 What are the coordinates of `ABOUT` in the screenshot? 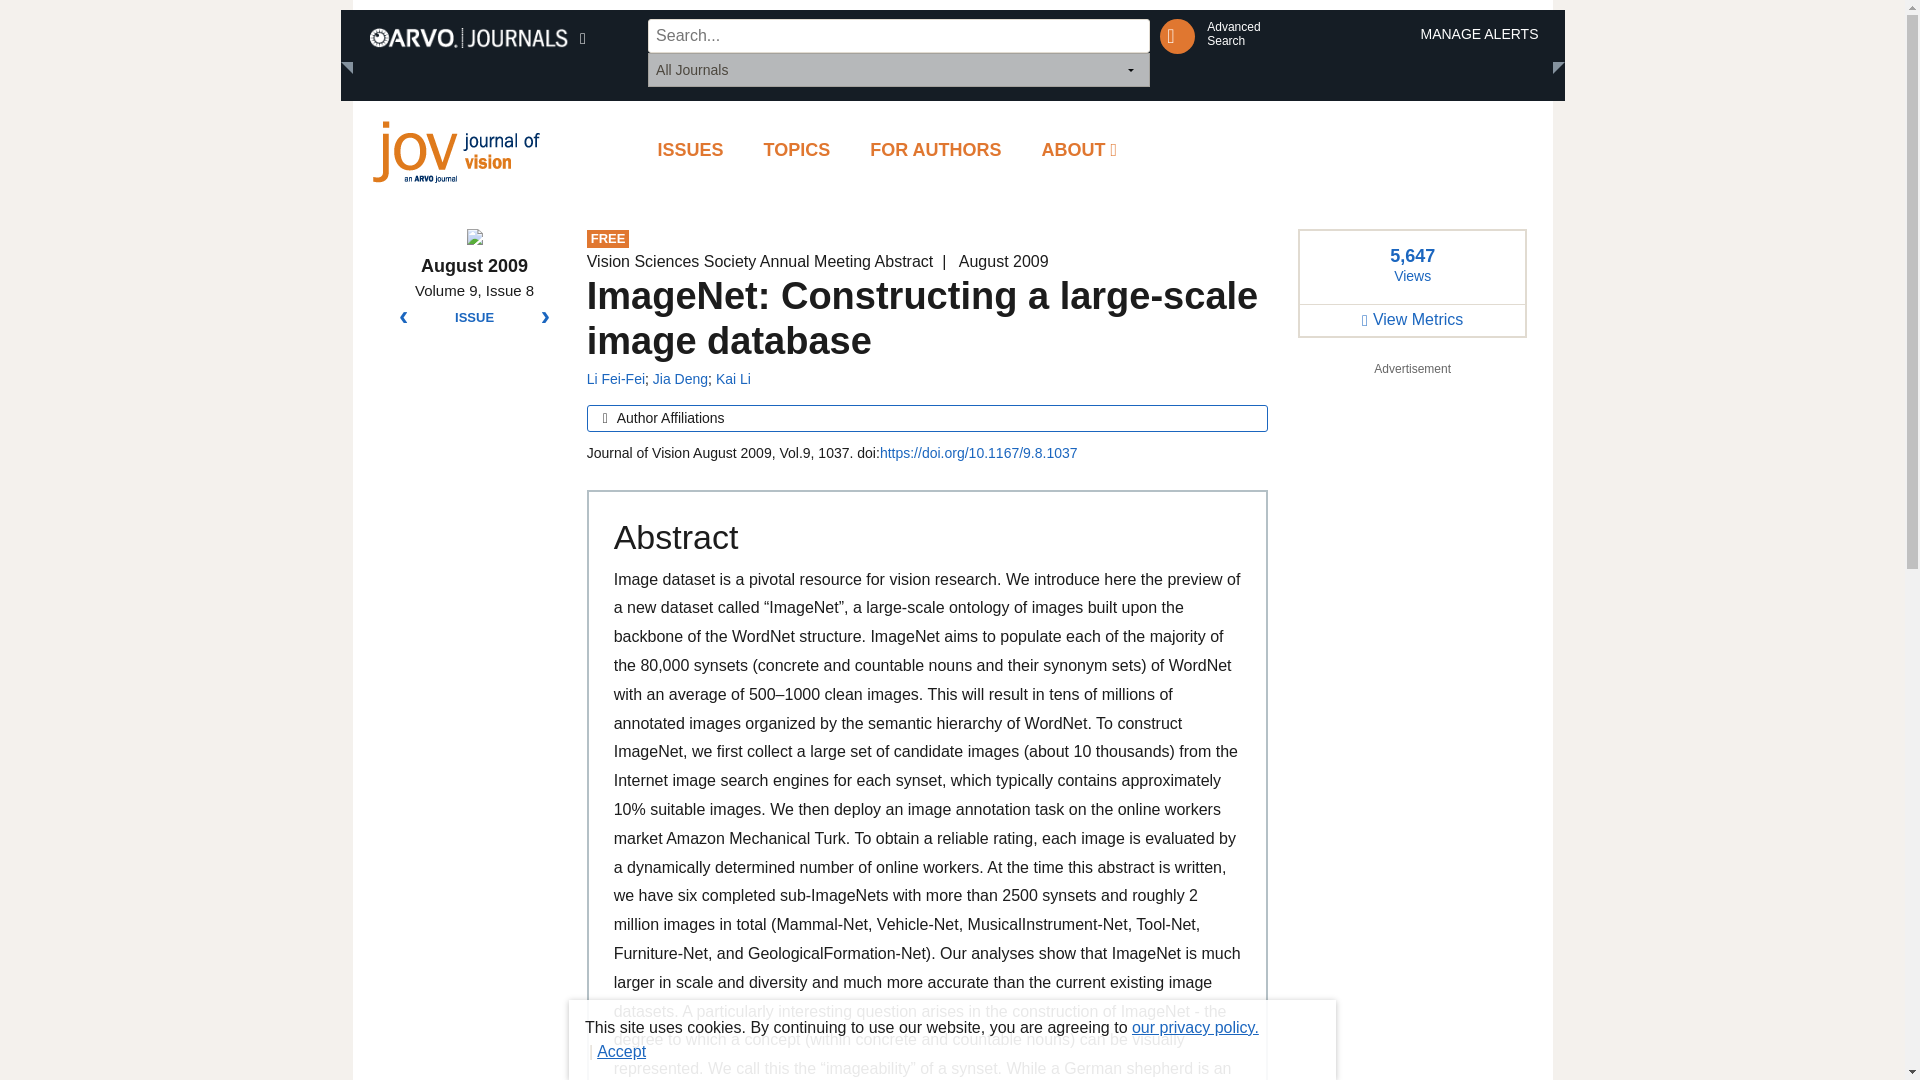 It's located at (1233, 34).